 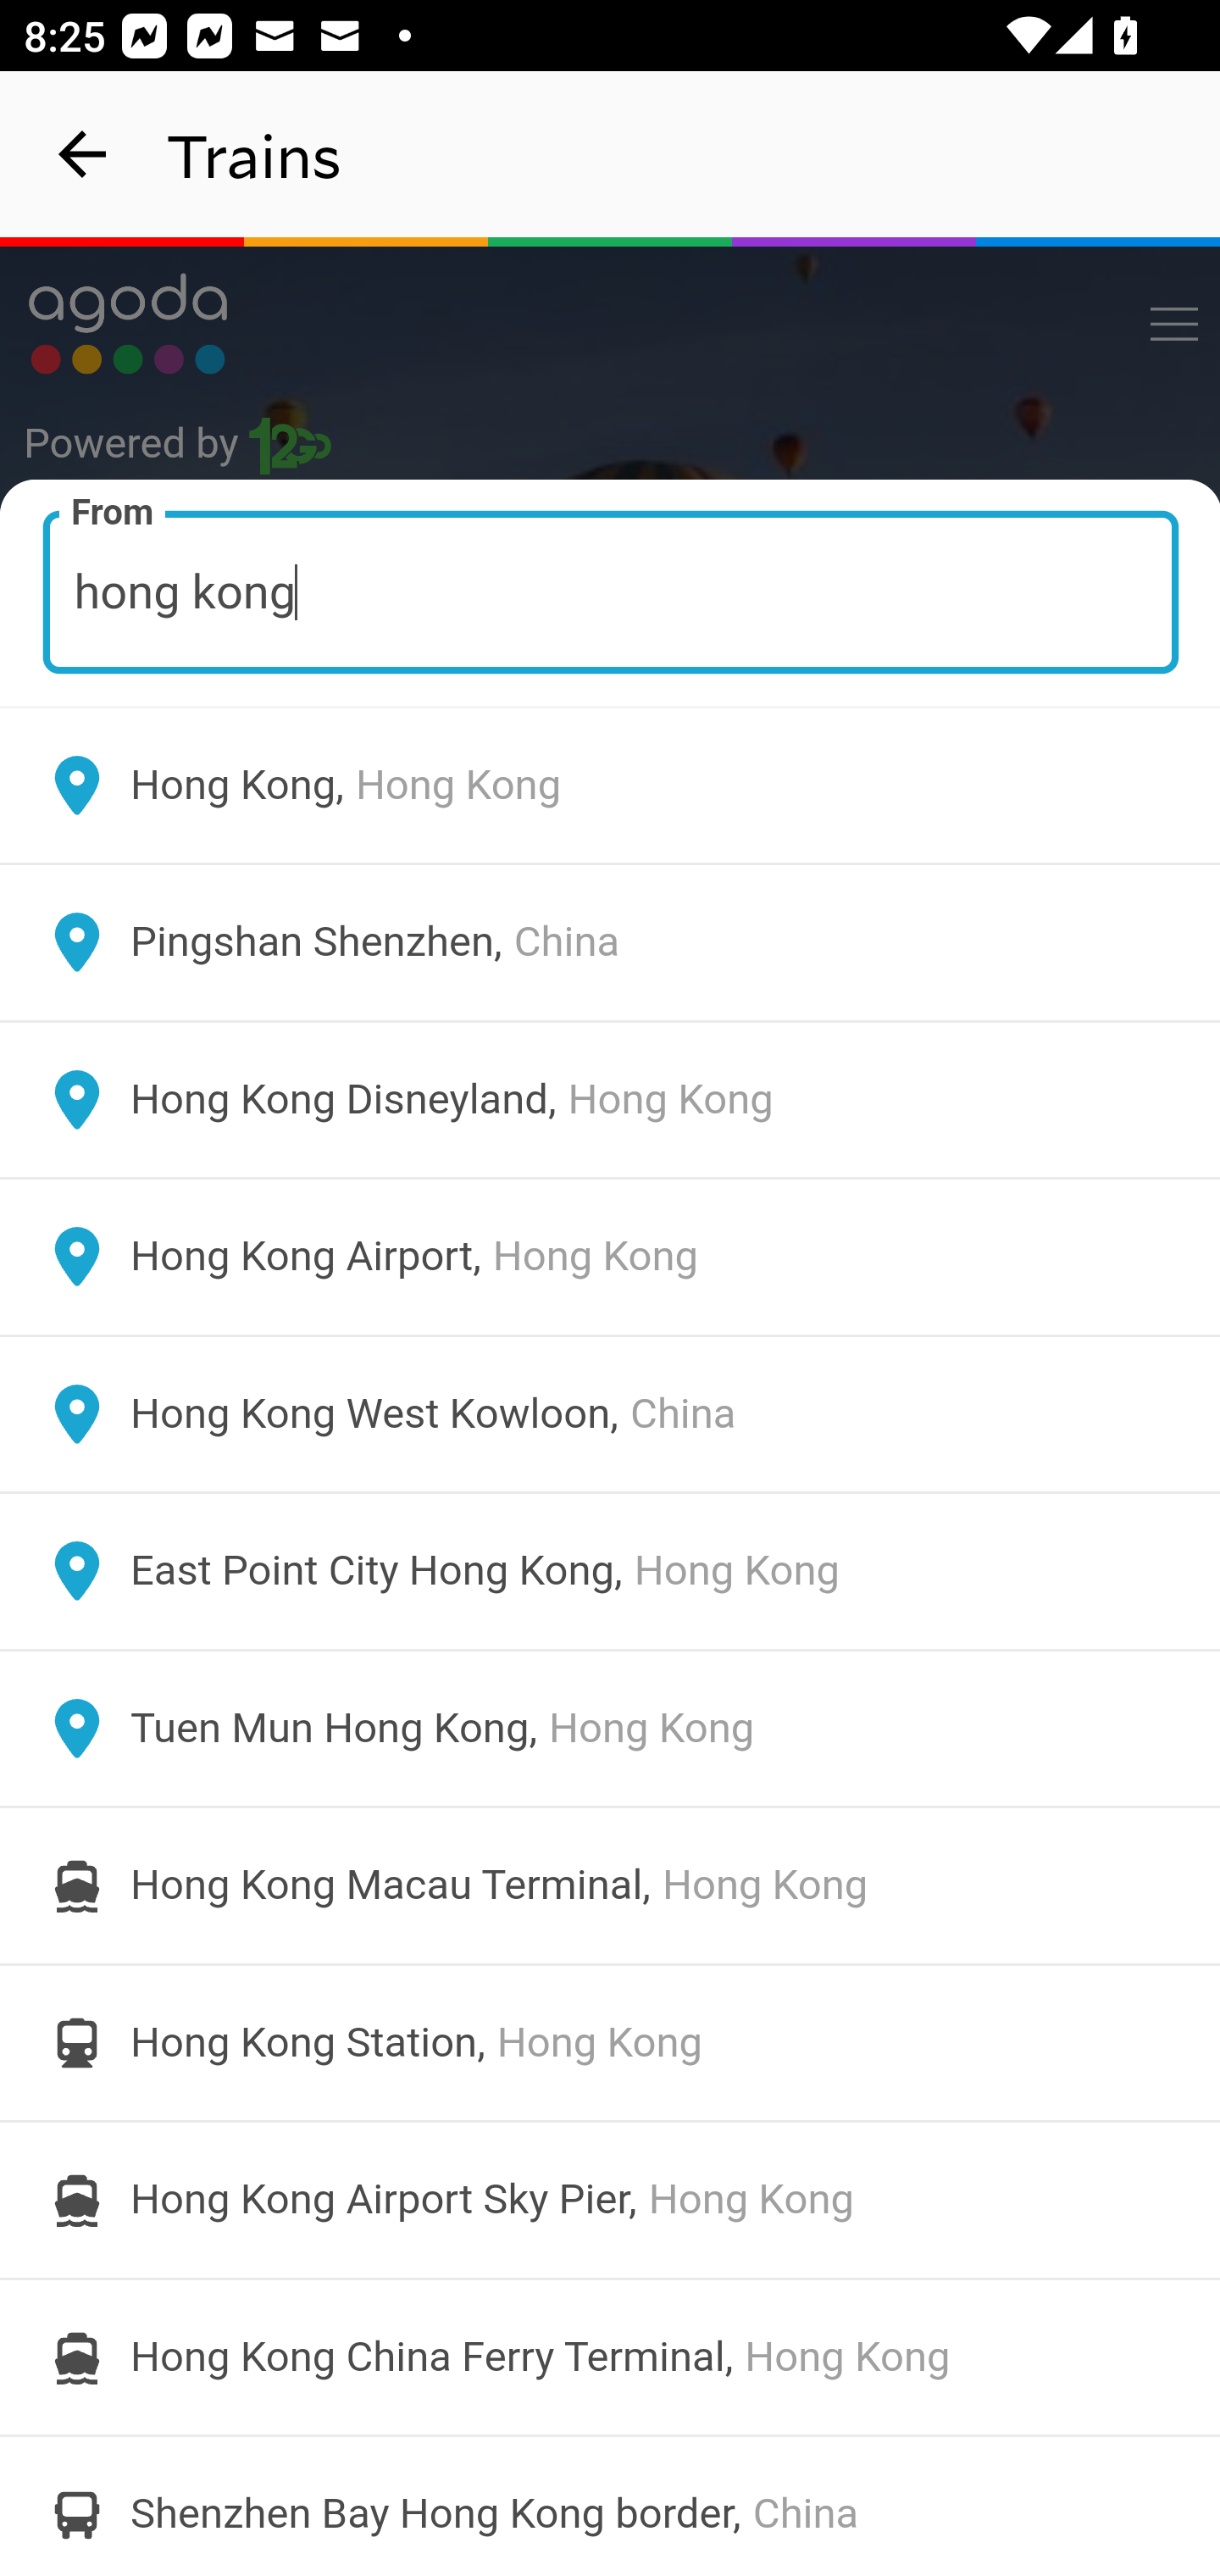 I want to click on Hong Kong Disneyland,Hong Kong, so click(x=610, y=1100).